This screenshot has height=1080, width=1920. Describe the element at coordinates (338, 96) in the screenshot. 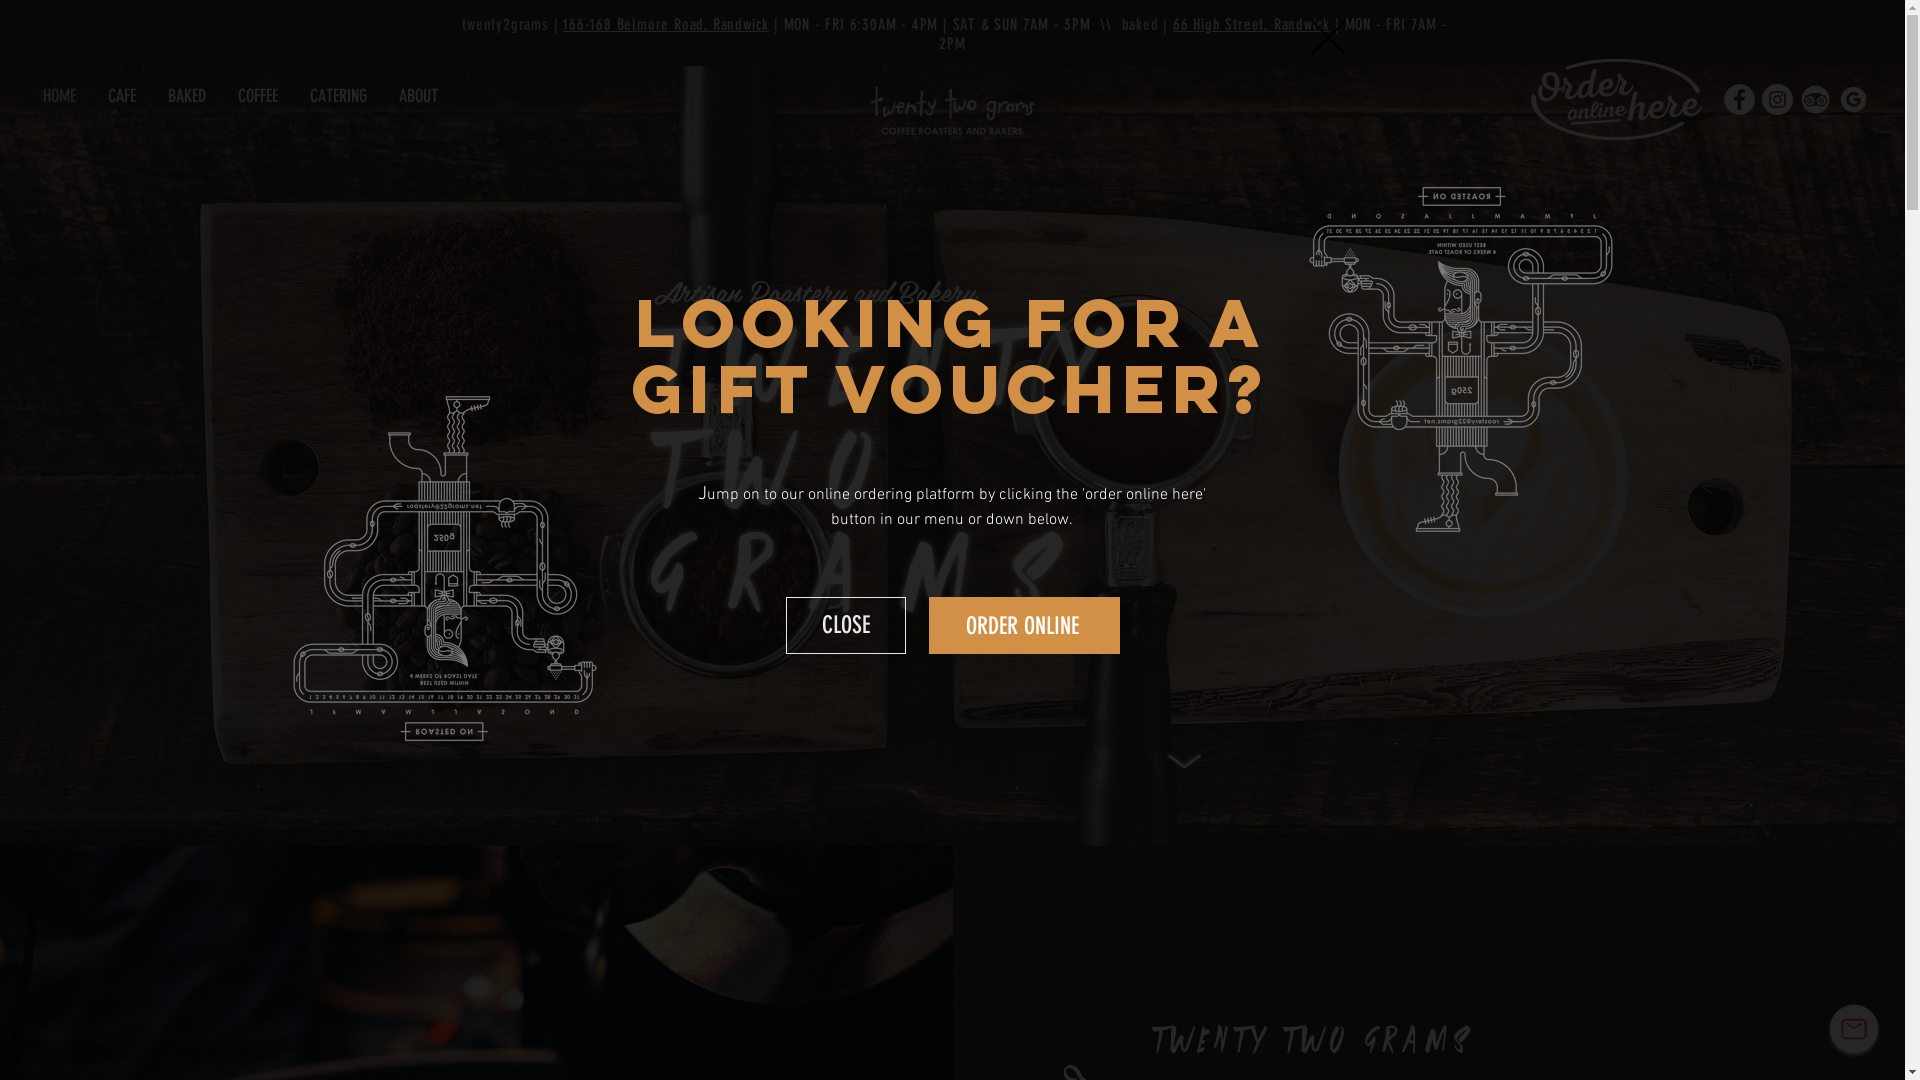

I see `CATERING` at that location.